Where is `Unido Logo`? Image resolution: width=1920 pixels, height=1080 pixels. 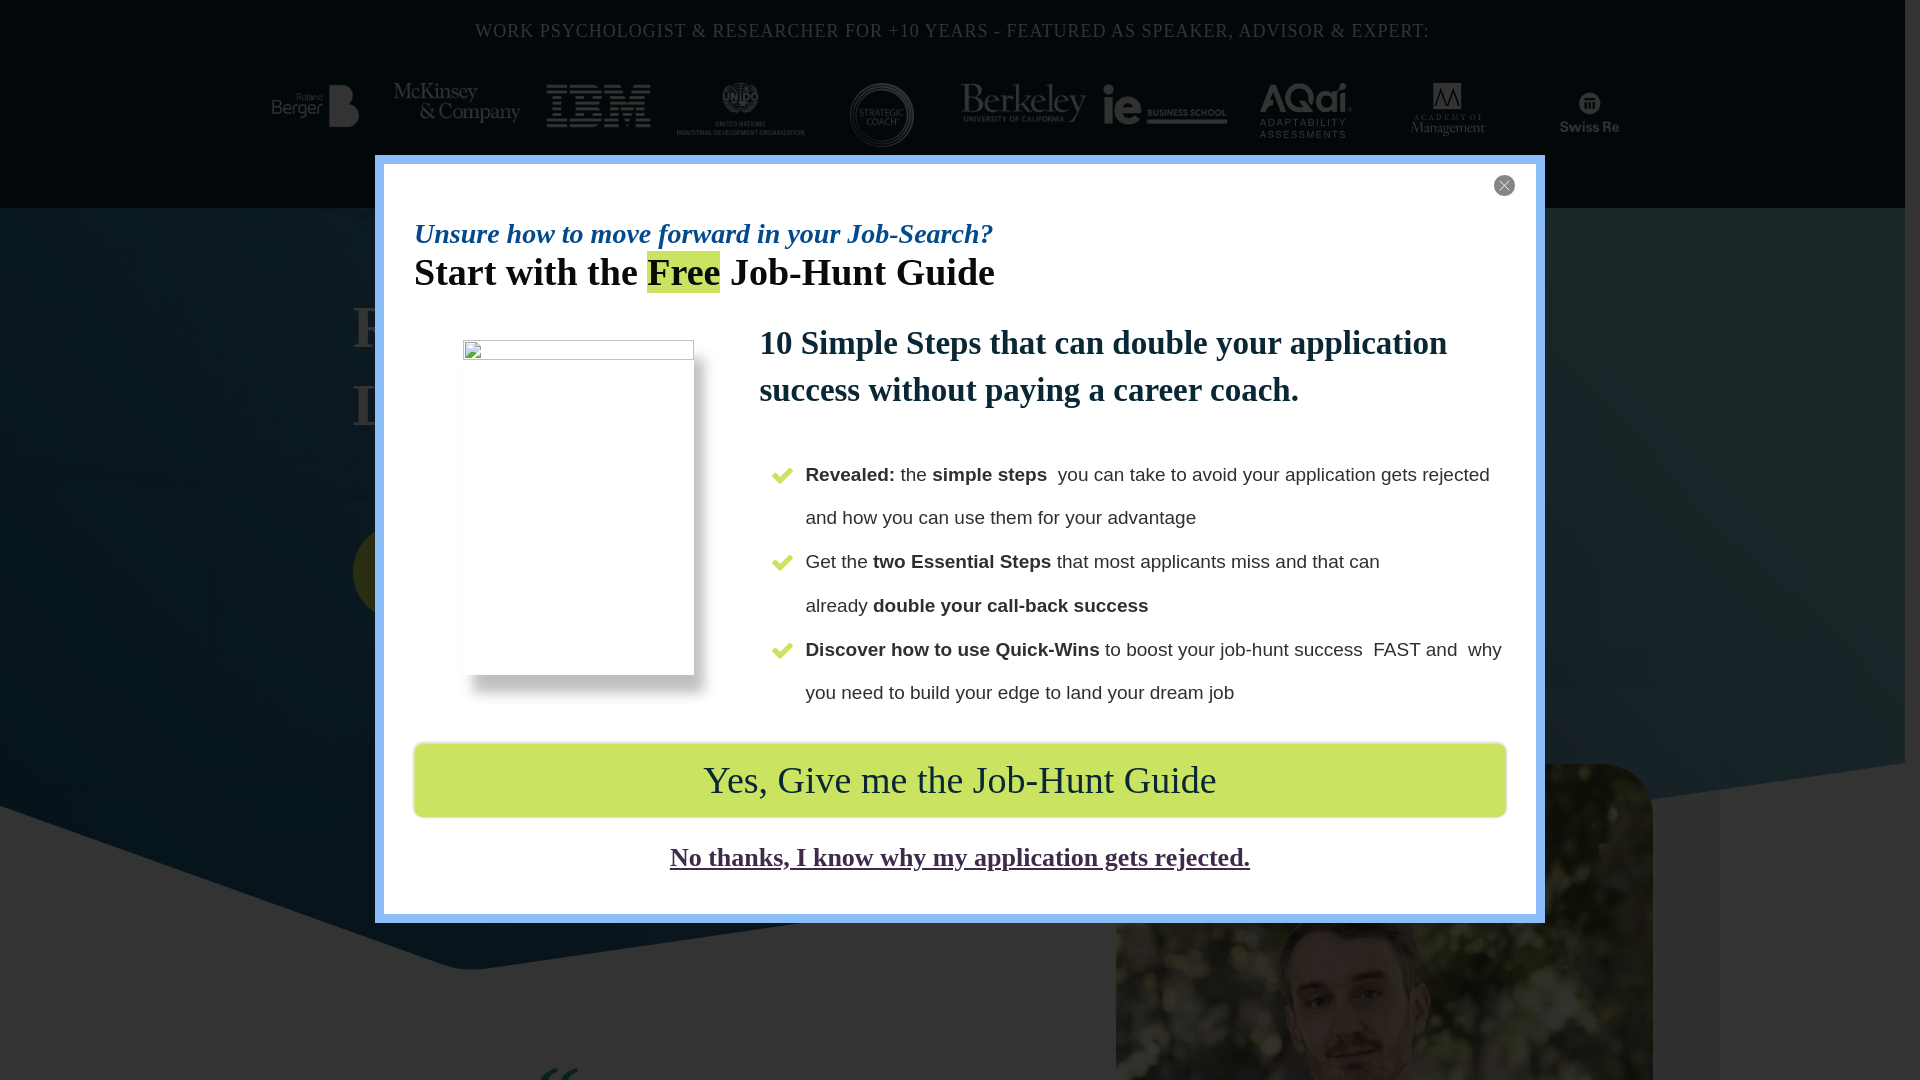
Unido Logo is located at coordinates (740, 108).